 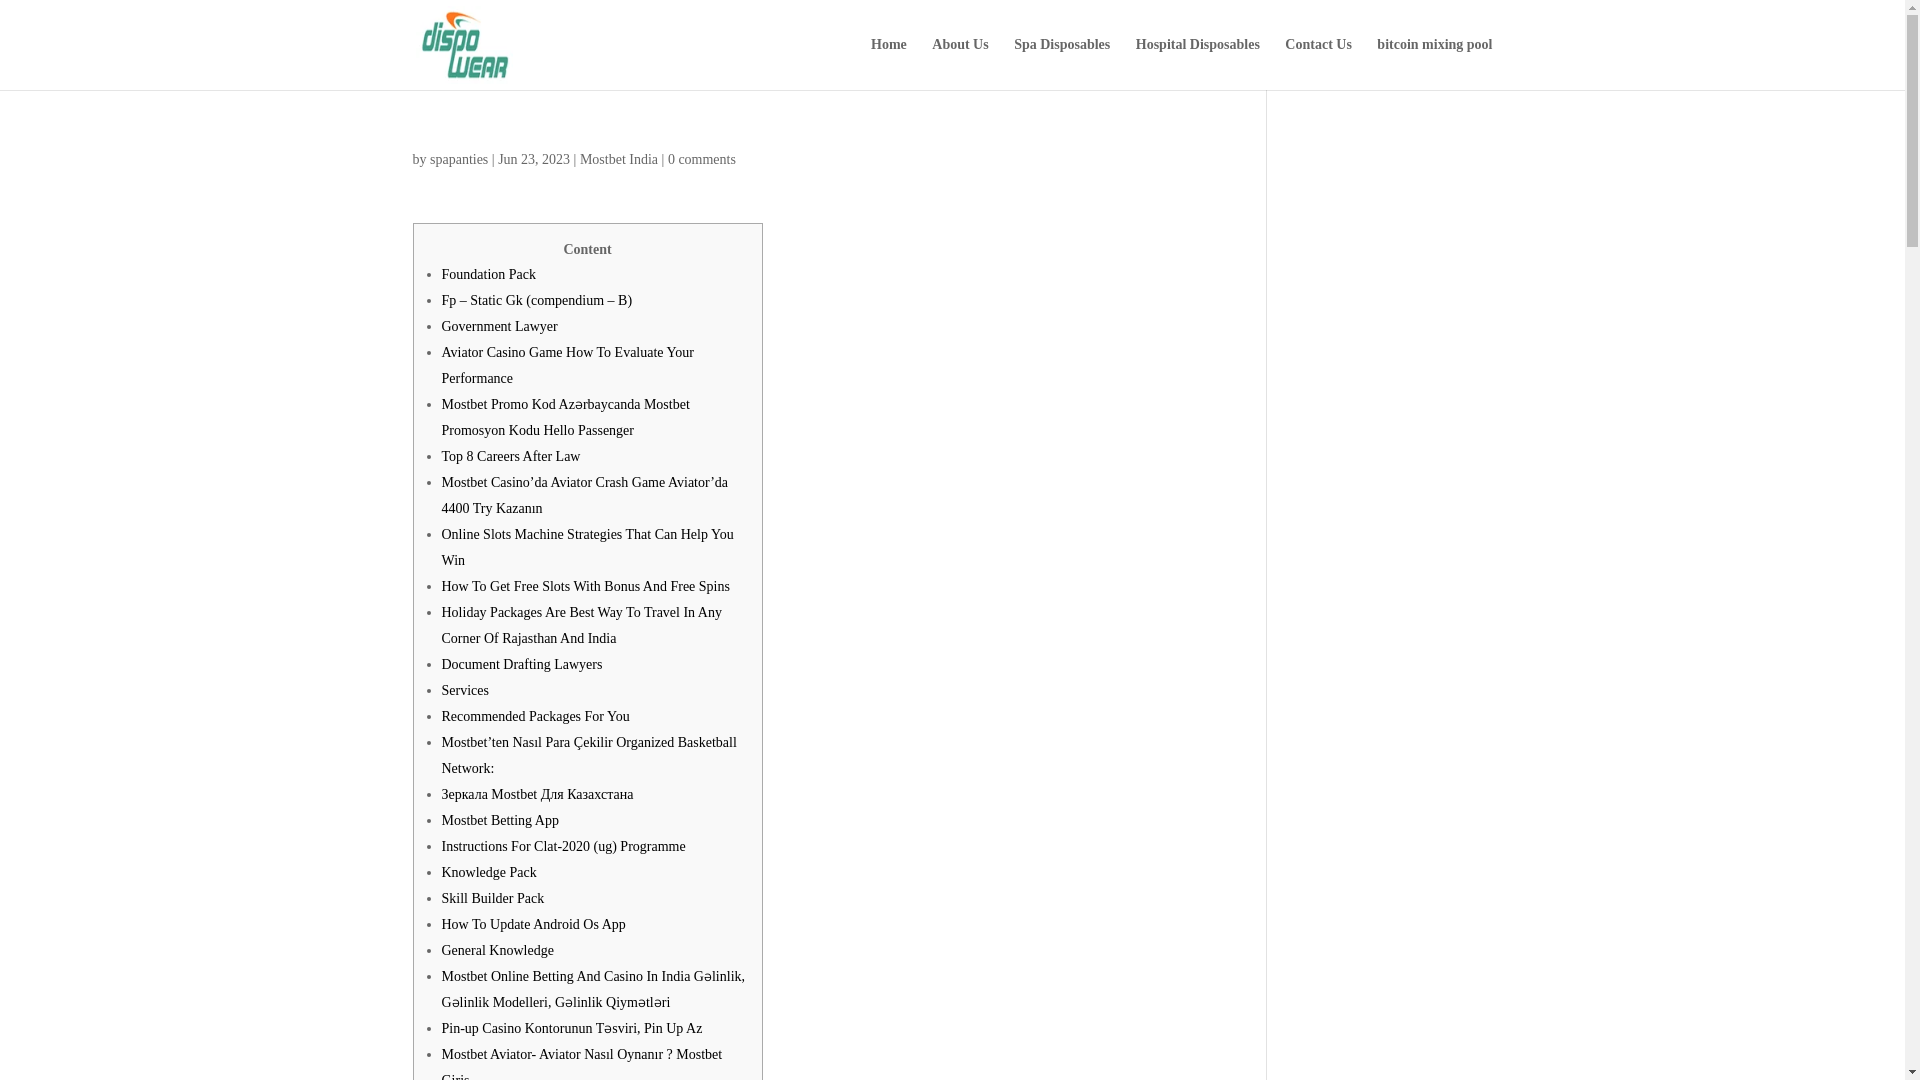 I want to click on How To Update Android Os App, so click(x=533, y=924).